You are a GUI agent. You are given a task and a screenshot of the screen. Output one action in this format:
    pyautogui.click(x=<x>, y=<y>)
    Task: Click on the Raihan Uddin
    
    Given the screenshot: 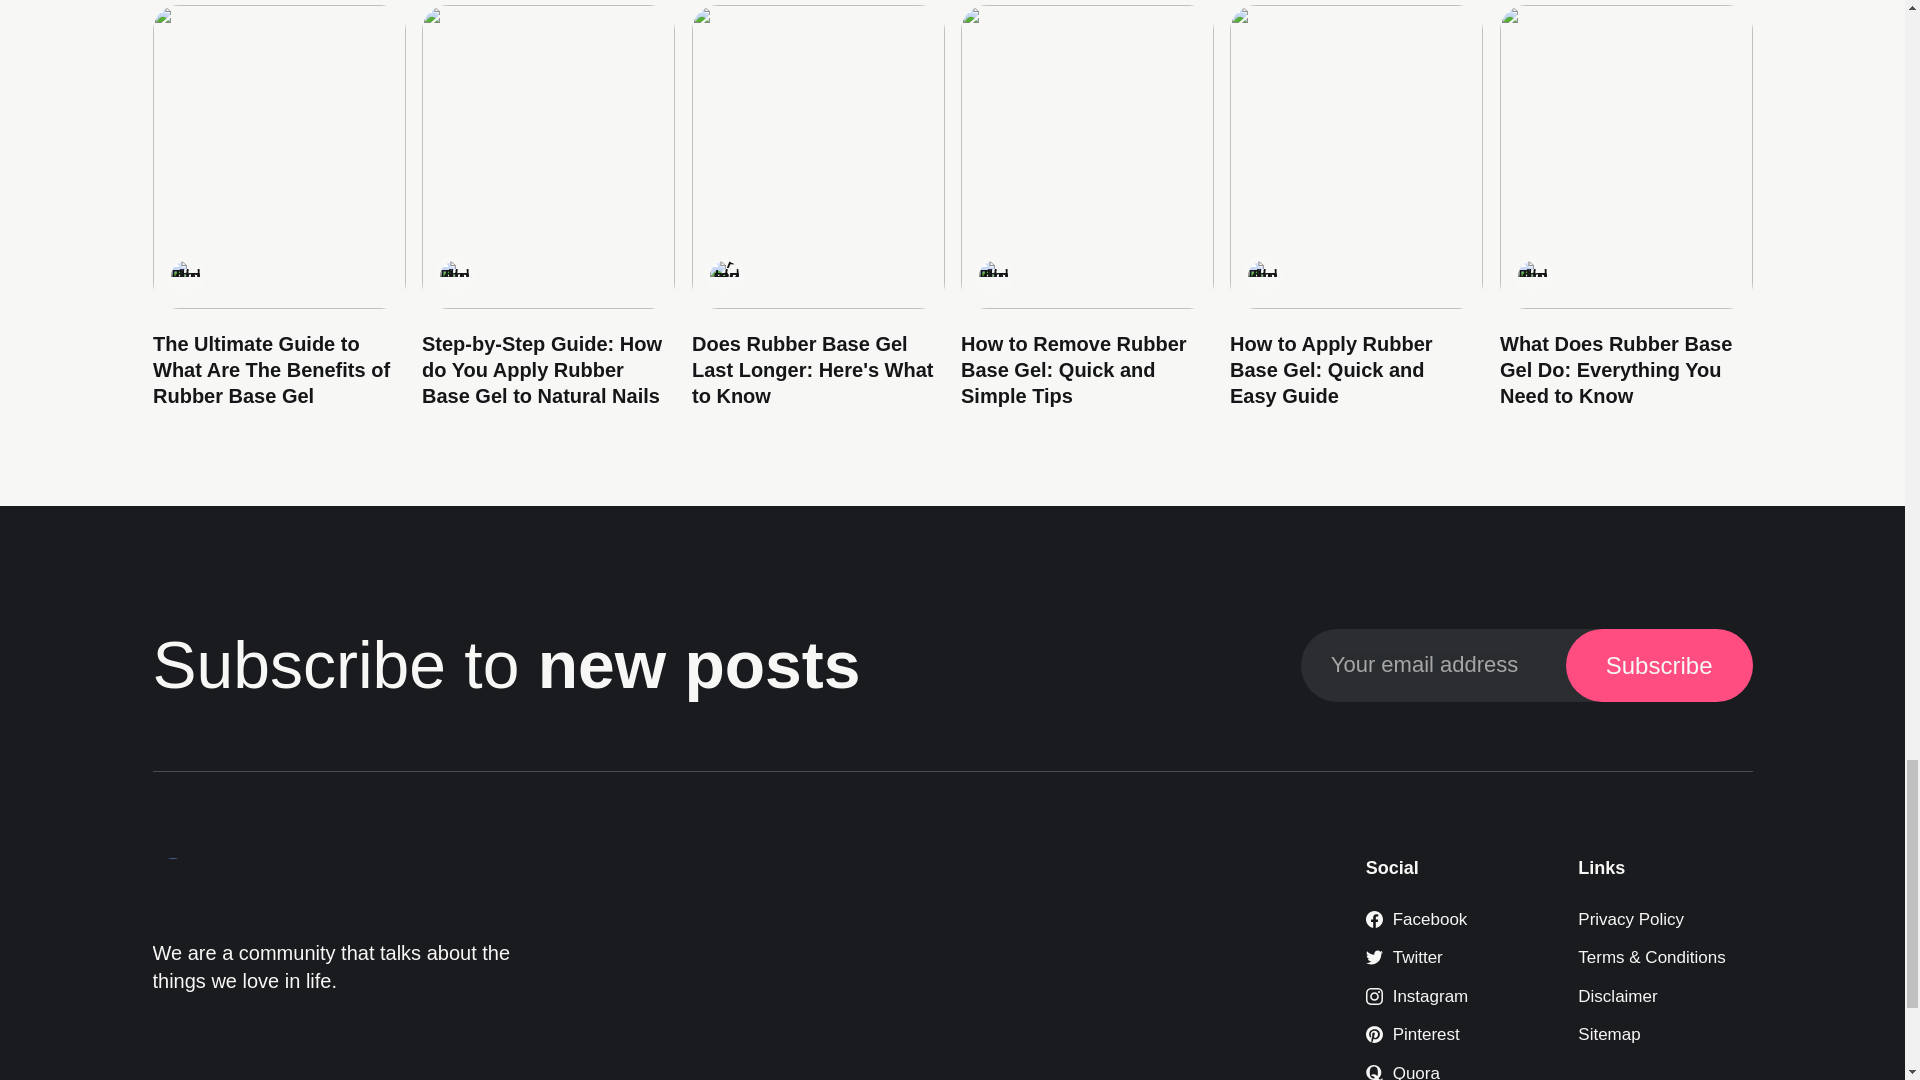 What is the action you would take?
    pyautogui.click(x=1263, y=276)
    